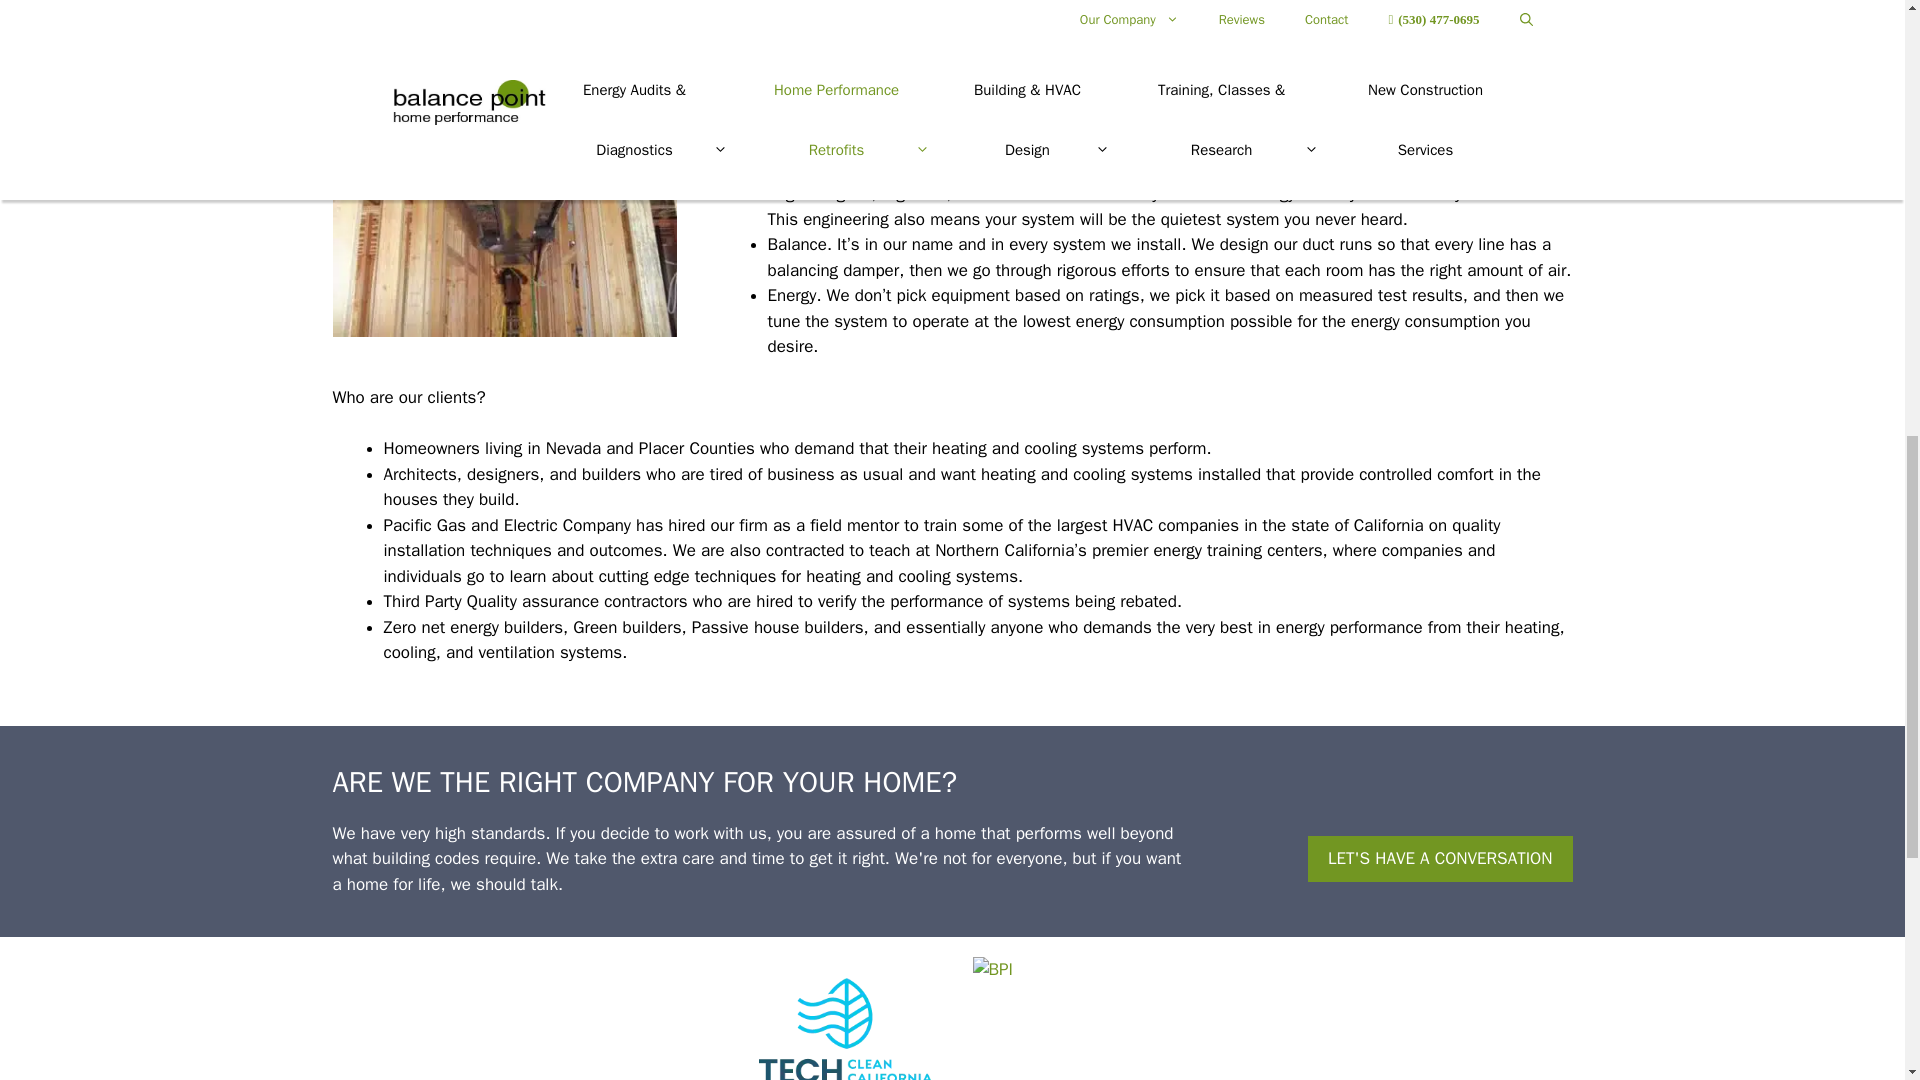 The width and height of the screenshot is (1920, 1080). Describe the element at coordinates (1855, 949) in the screenshot. I see `Scroll back to top` at that location.